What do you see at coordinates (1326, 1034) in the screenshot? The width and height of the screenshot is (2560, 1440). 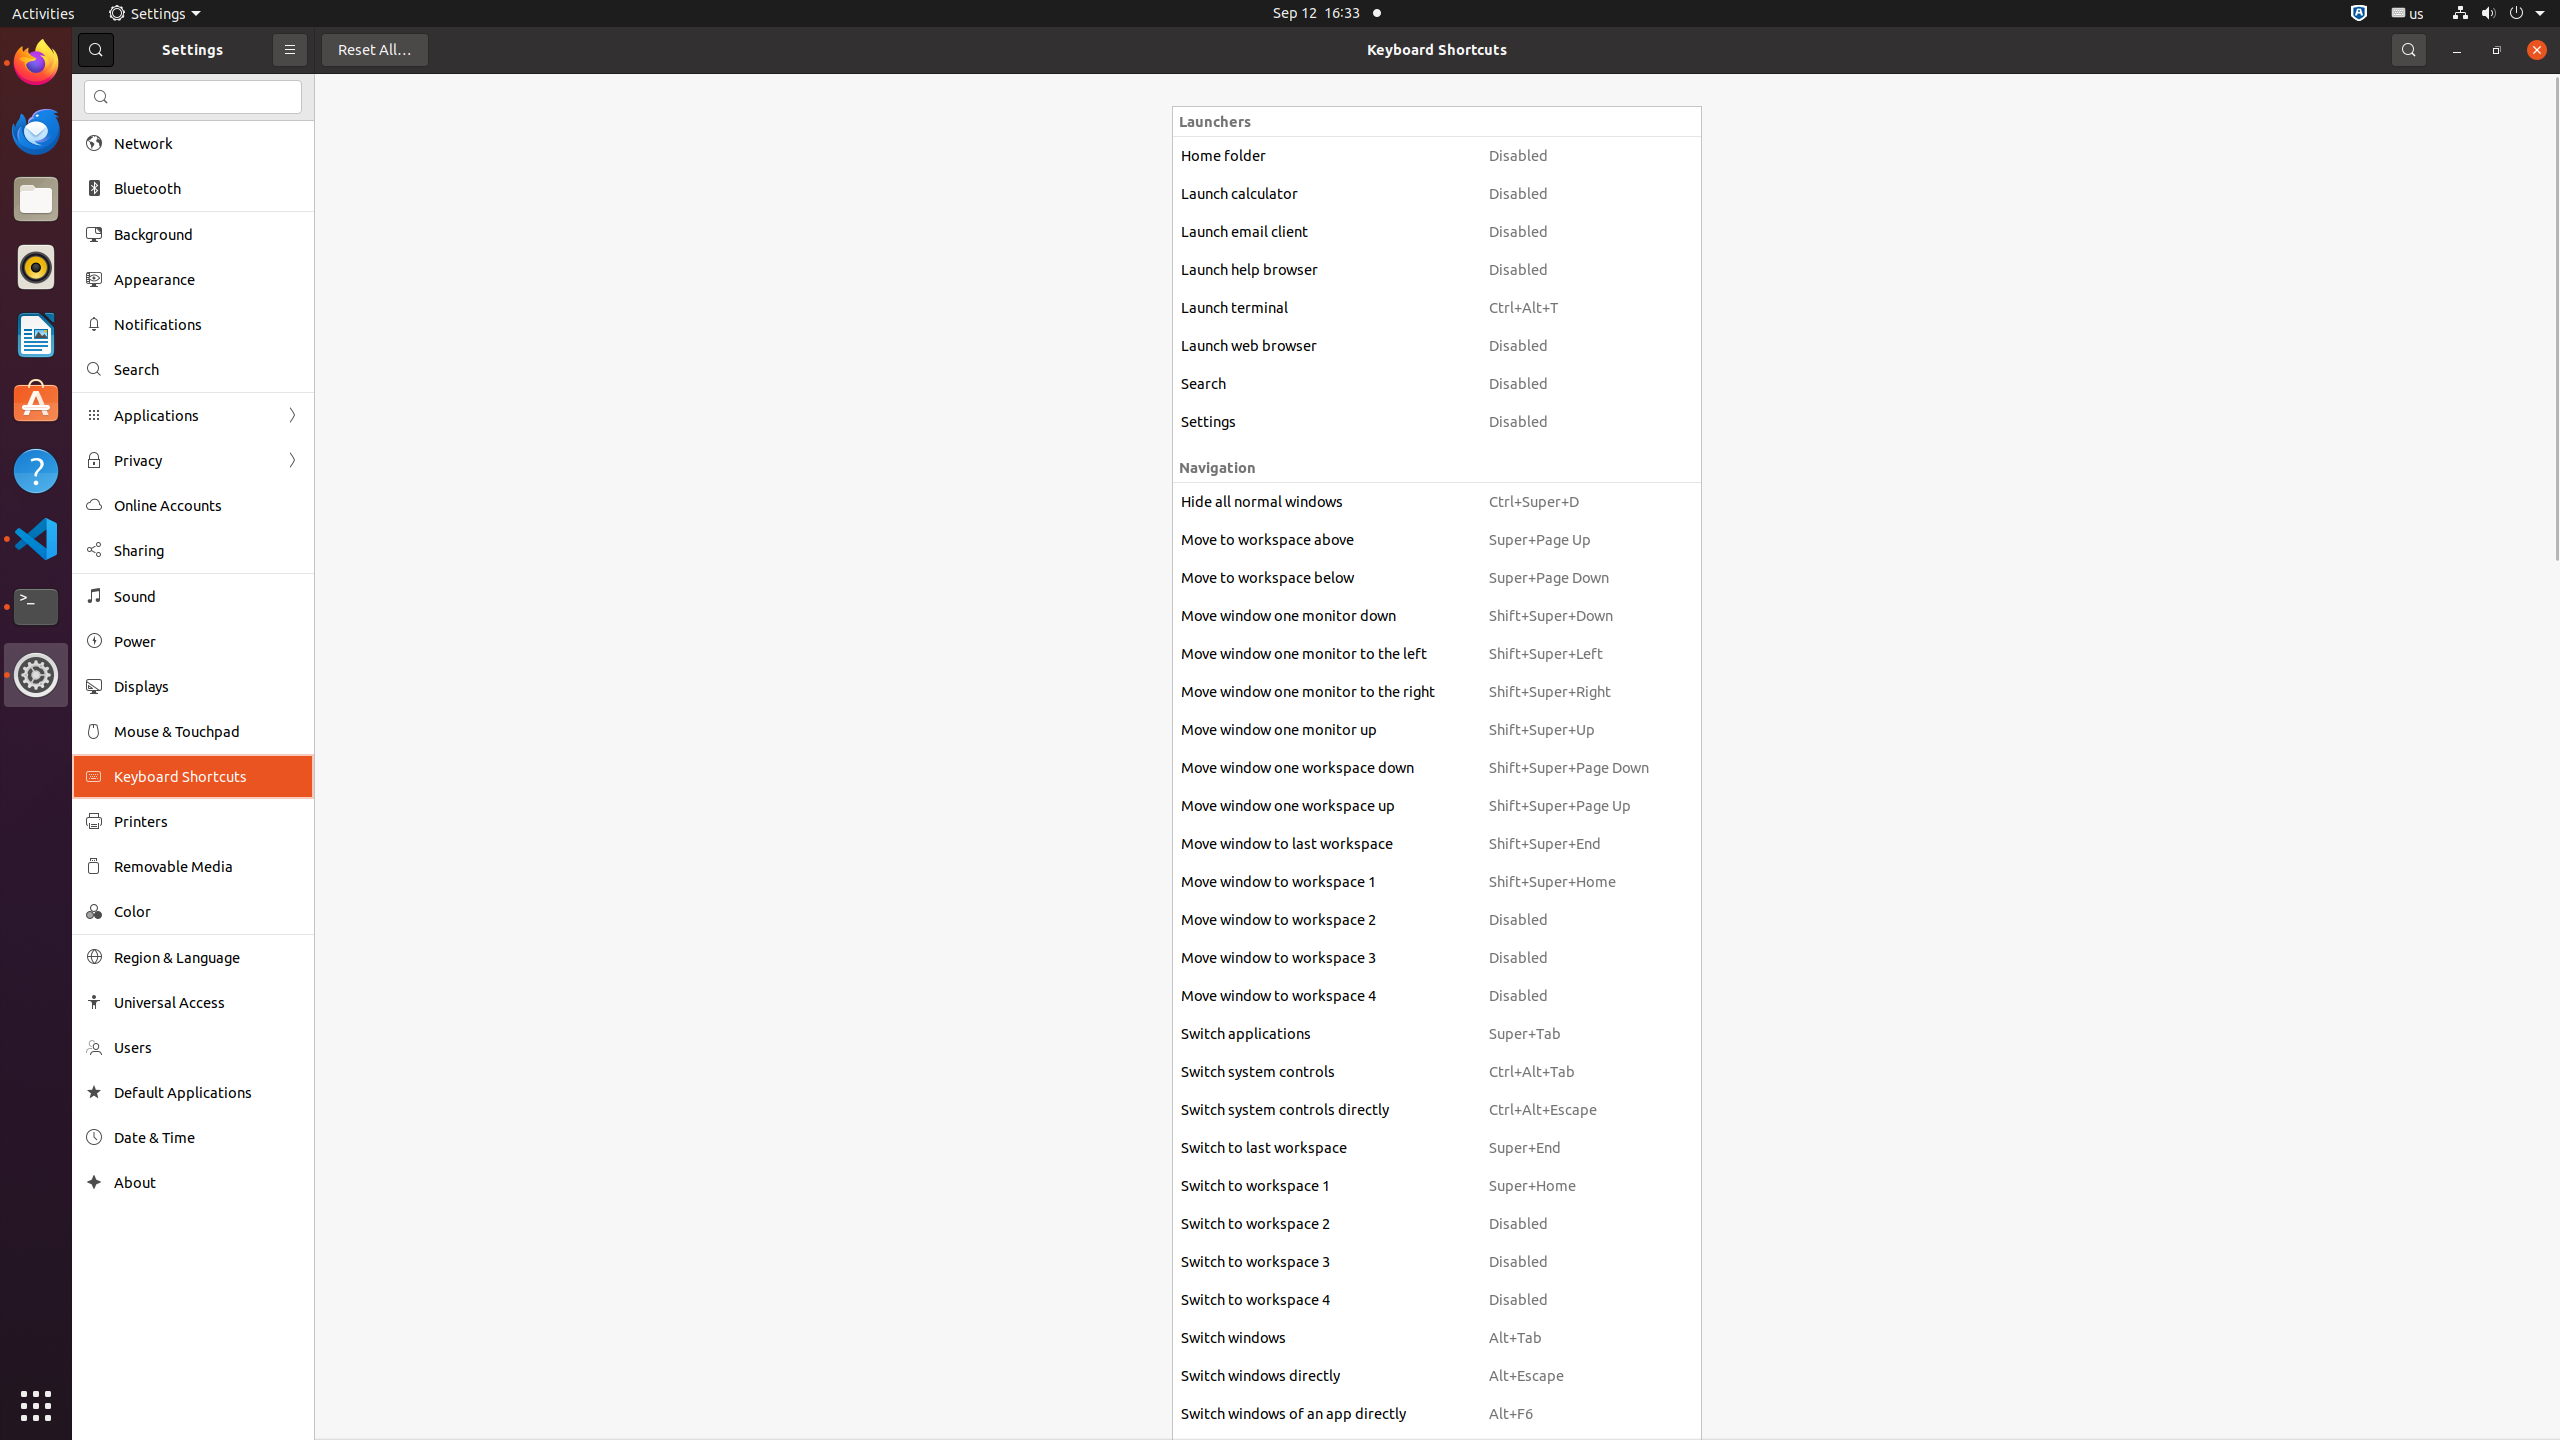 I see `Switch applications` at bounding box center [1326, 1034].